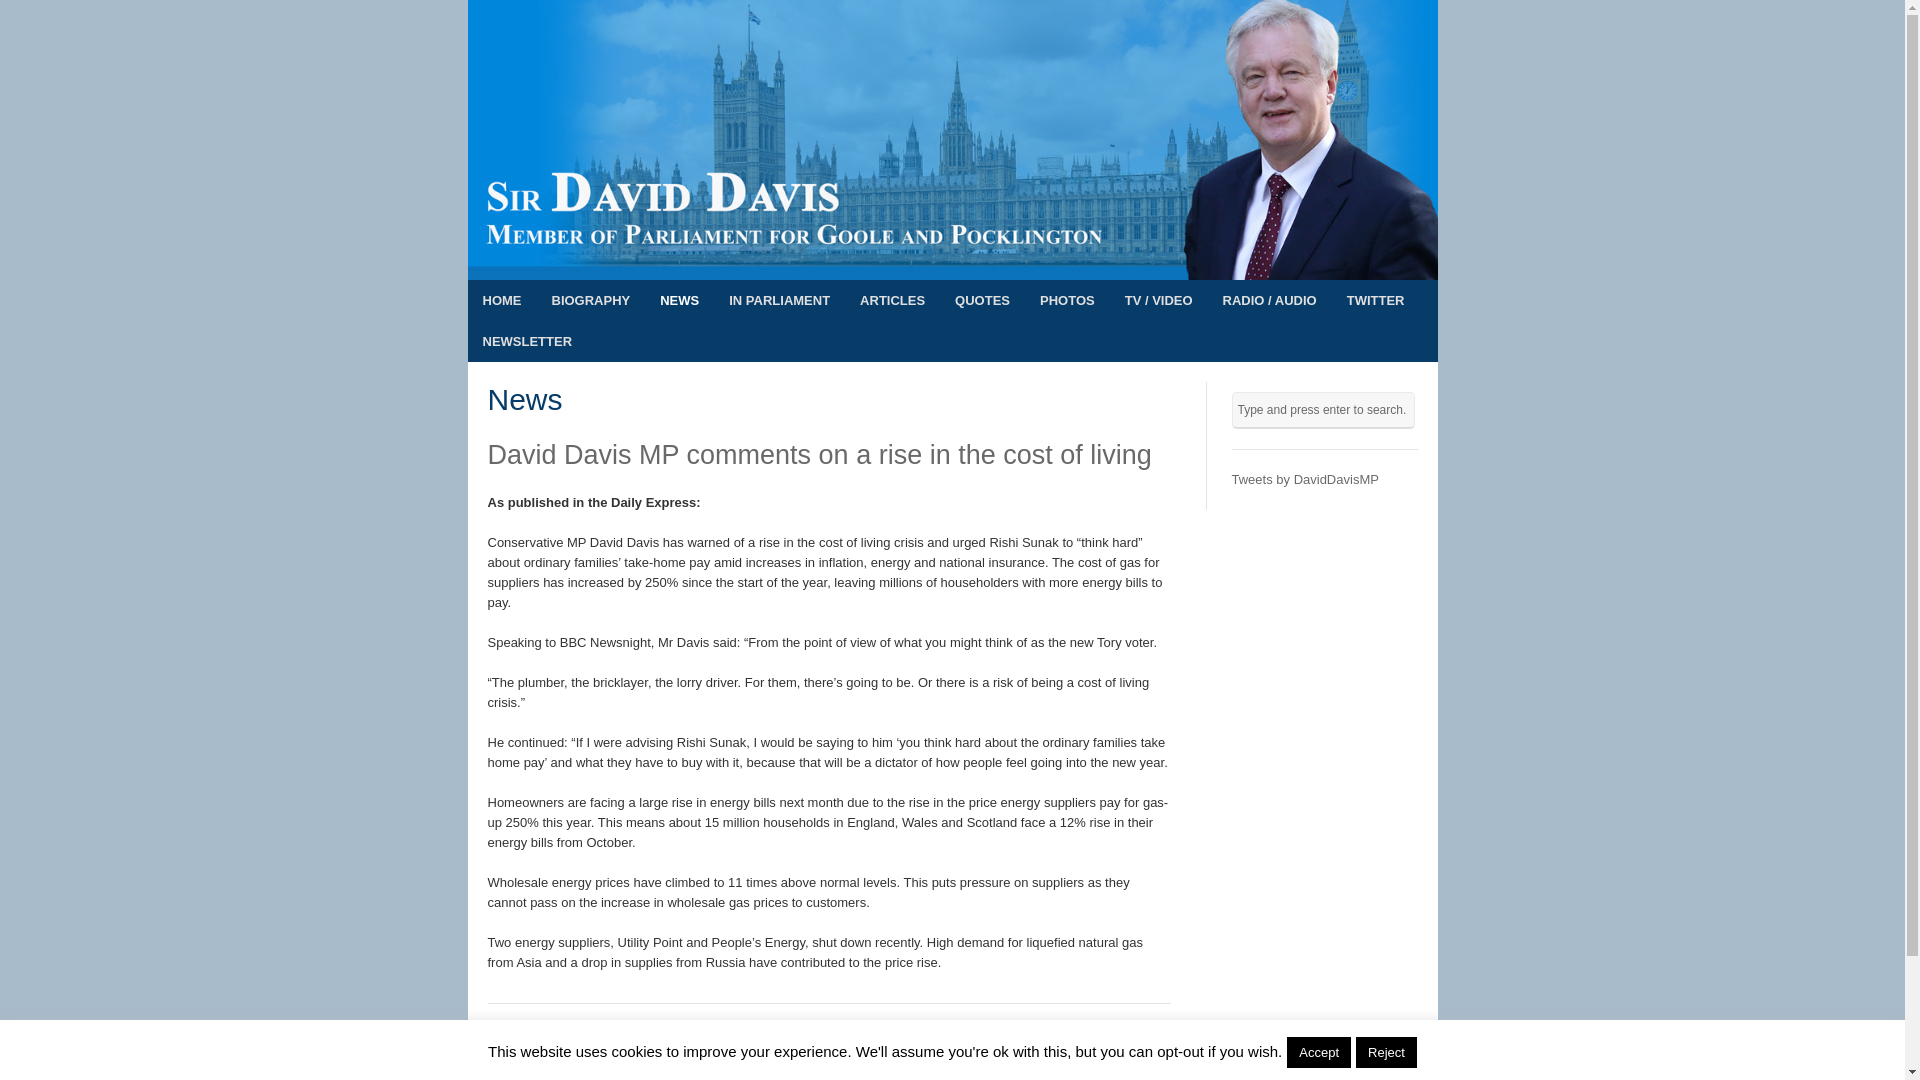 The width and height of the screenshot is (1920, 1080). Describe the element at coordinates (982, 300) in the screenshot. I see `QUOTES` at that location.